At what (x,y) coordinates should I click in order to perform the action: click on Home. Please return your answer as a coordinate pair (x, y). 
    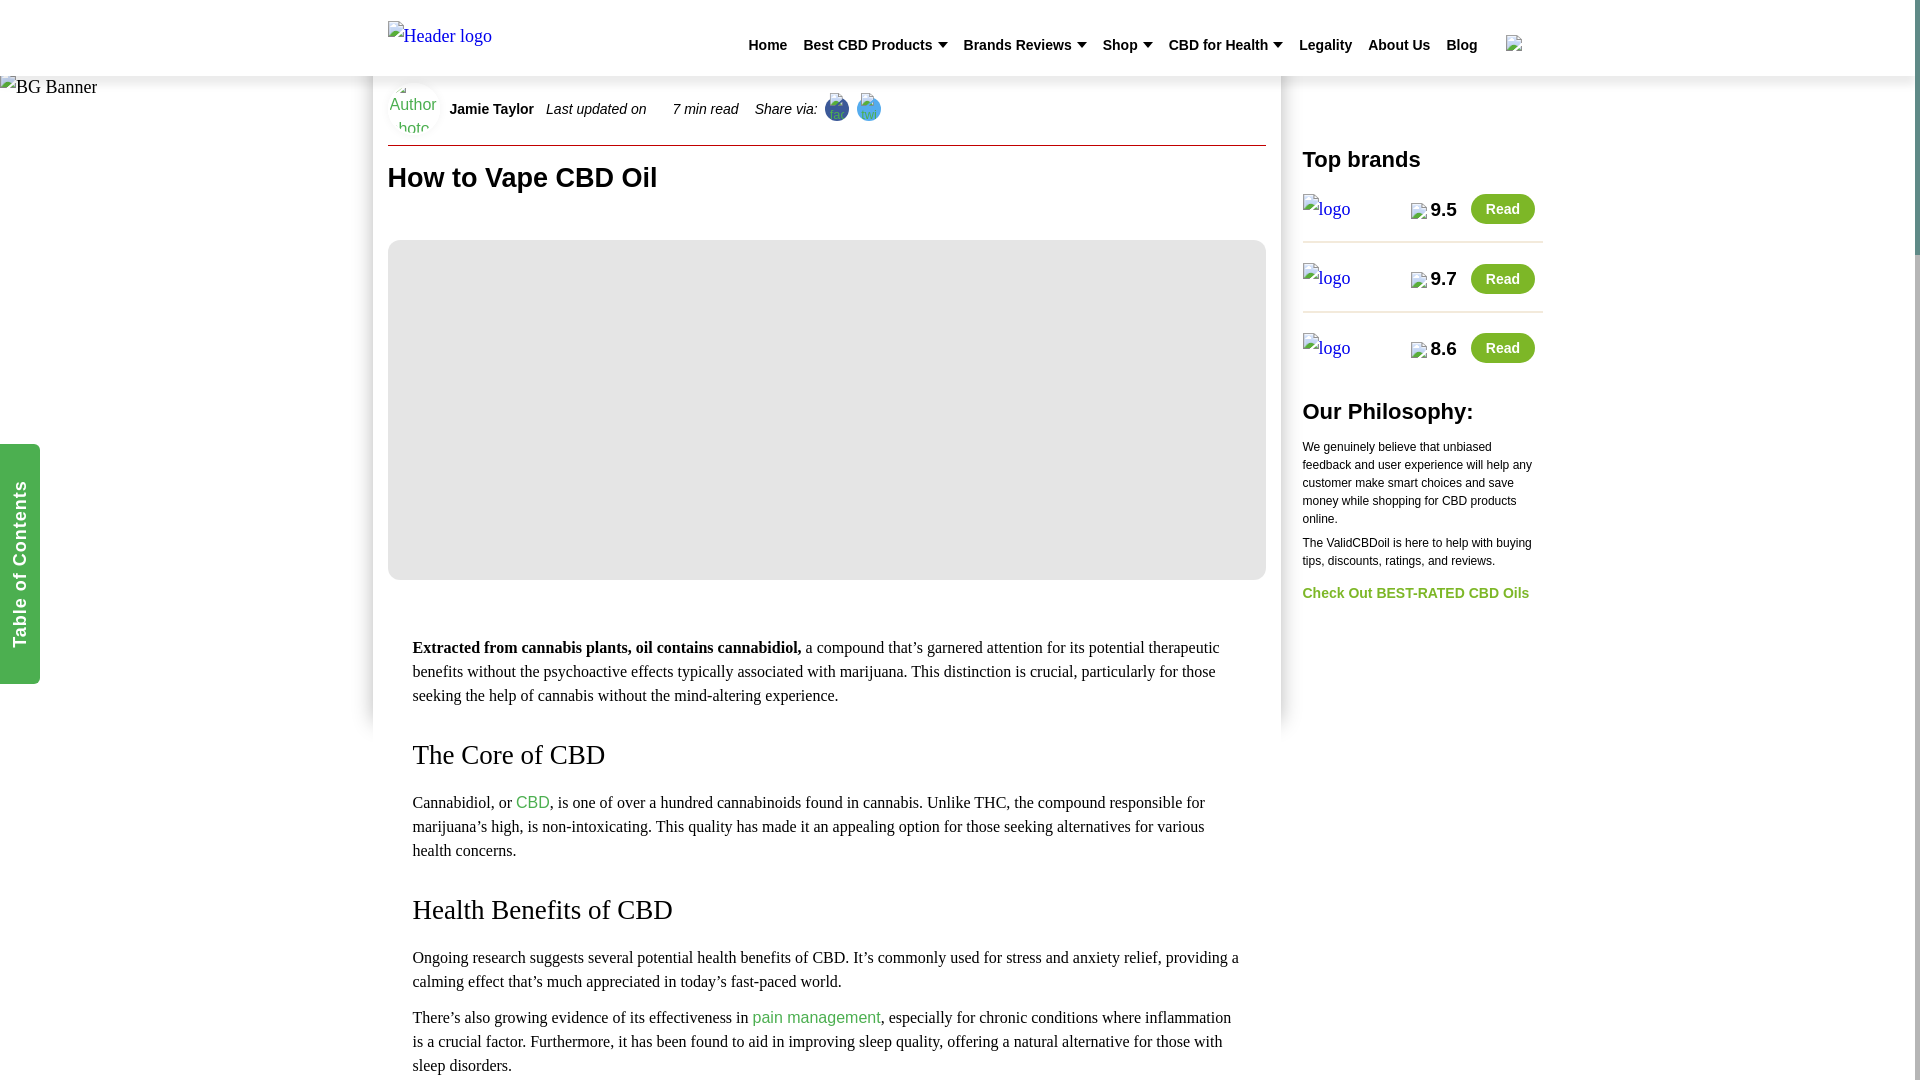
    Looking at the image, I should click on (768, 44).